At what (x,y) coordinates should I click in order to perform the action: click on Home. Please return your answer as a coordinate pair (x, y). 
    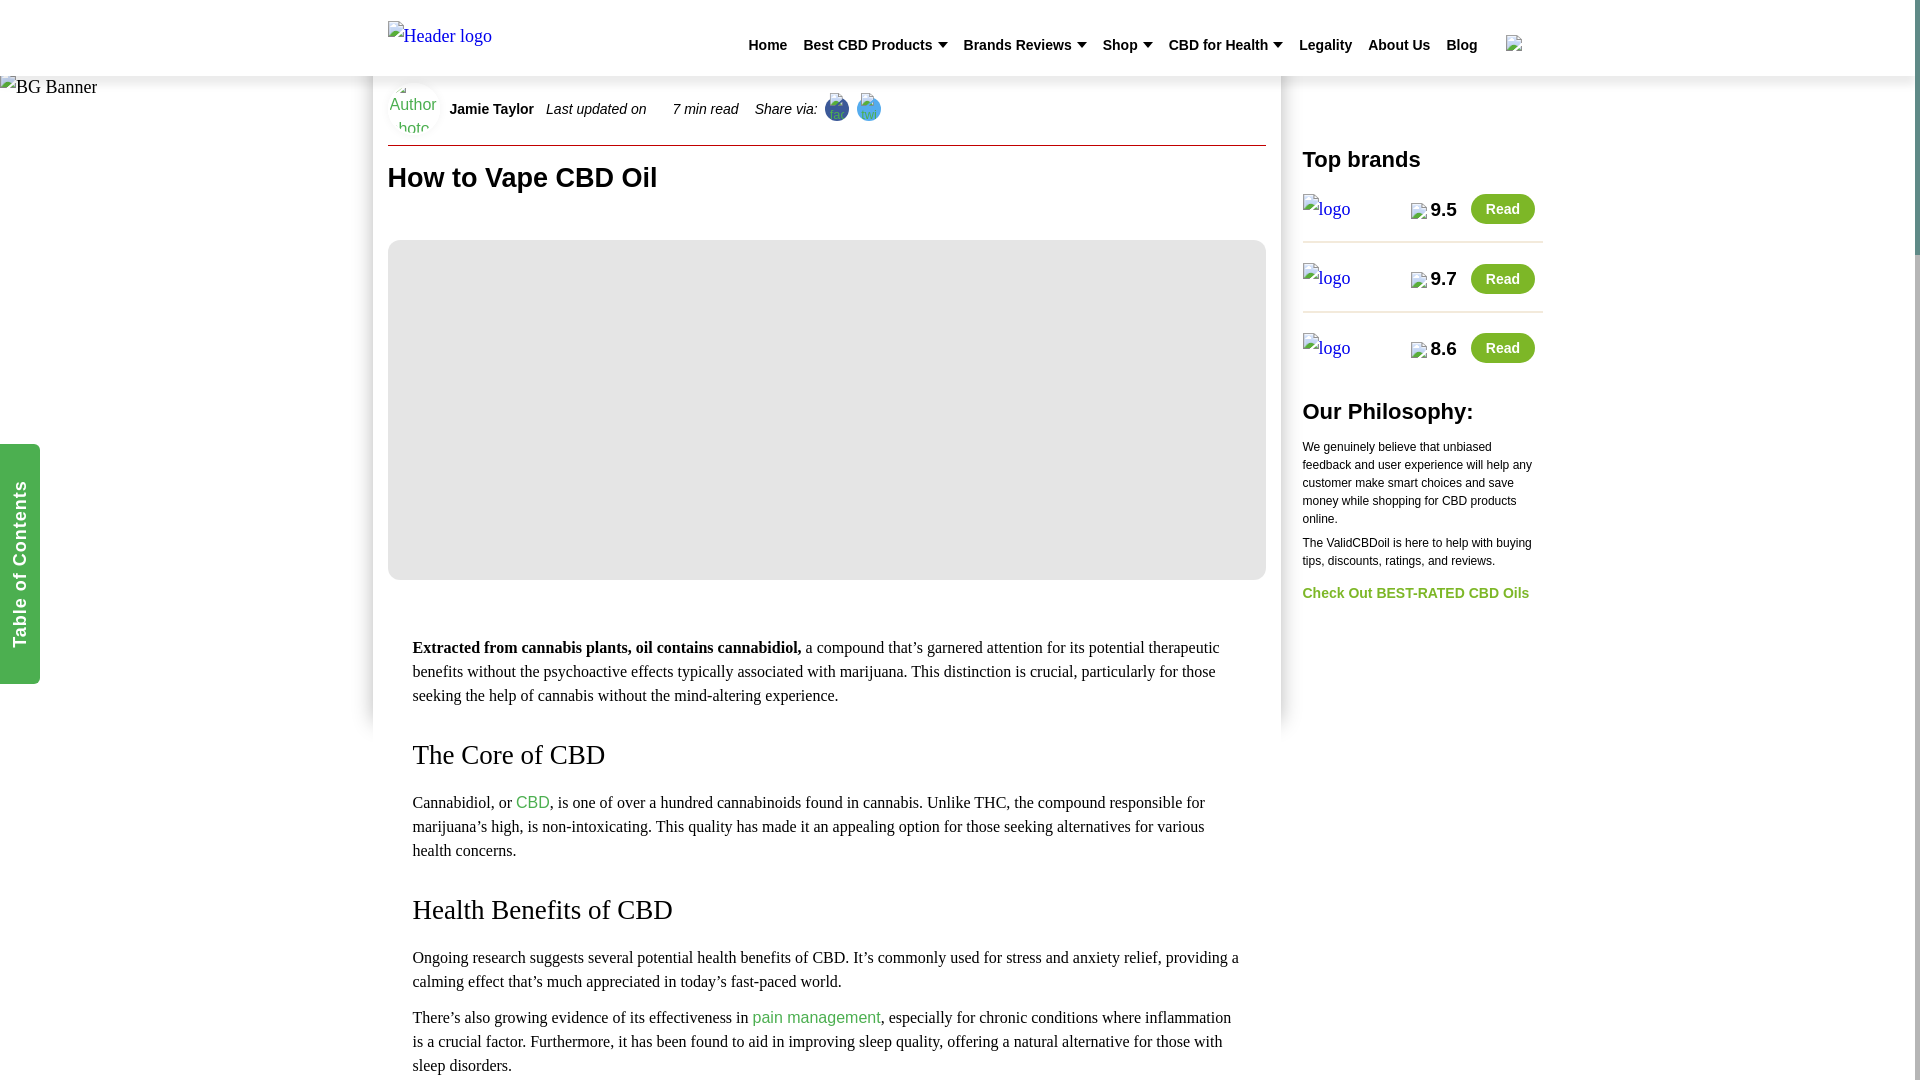
    Looking at the image, I should click on (768, 44).